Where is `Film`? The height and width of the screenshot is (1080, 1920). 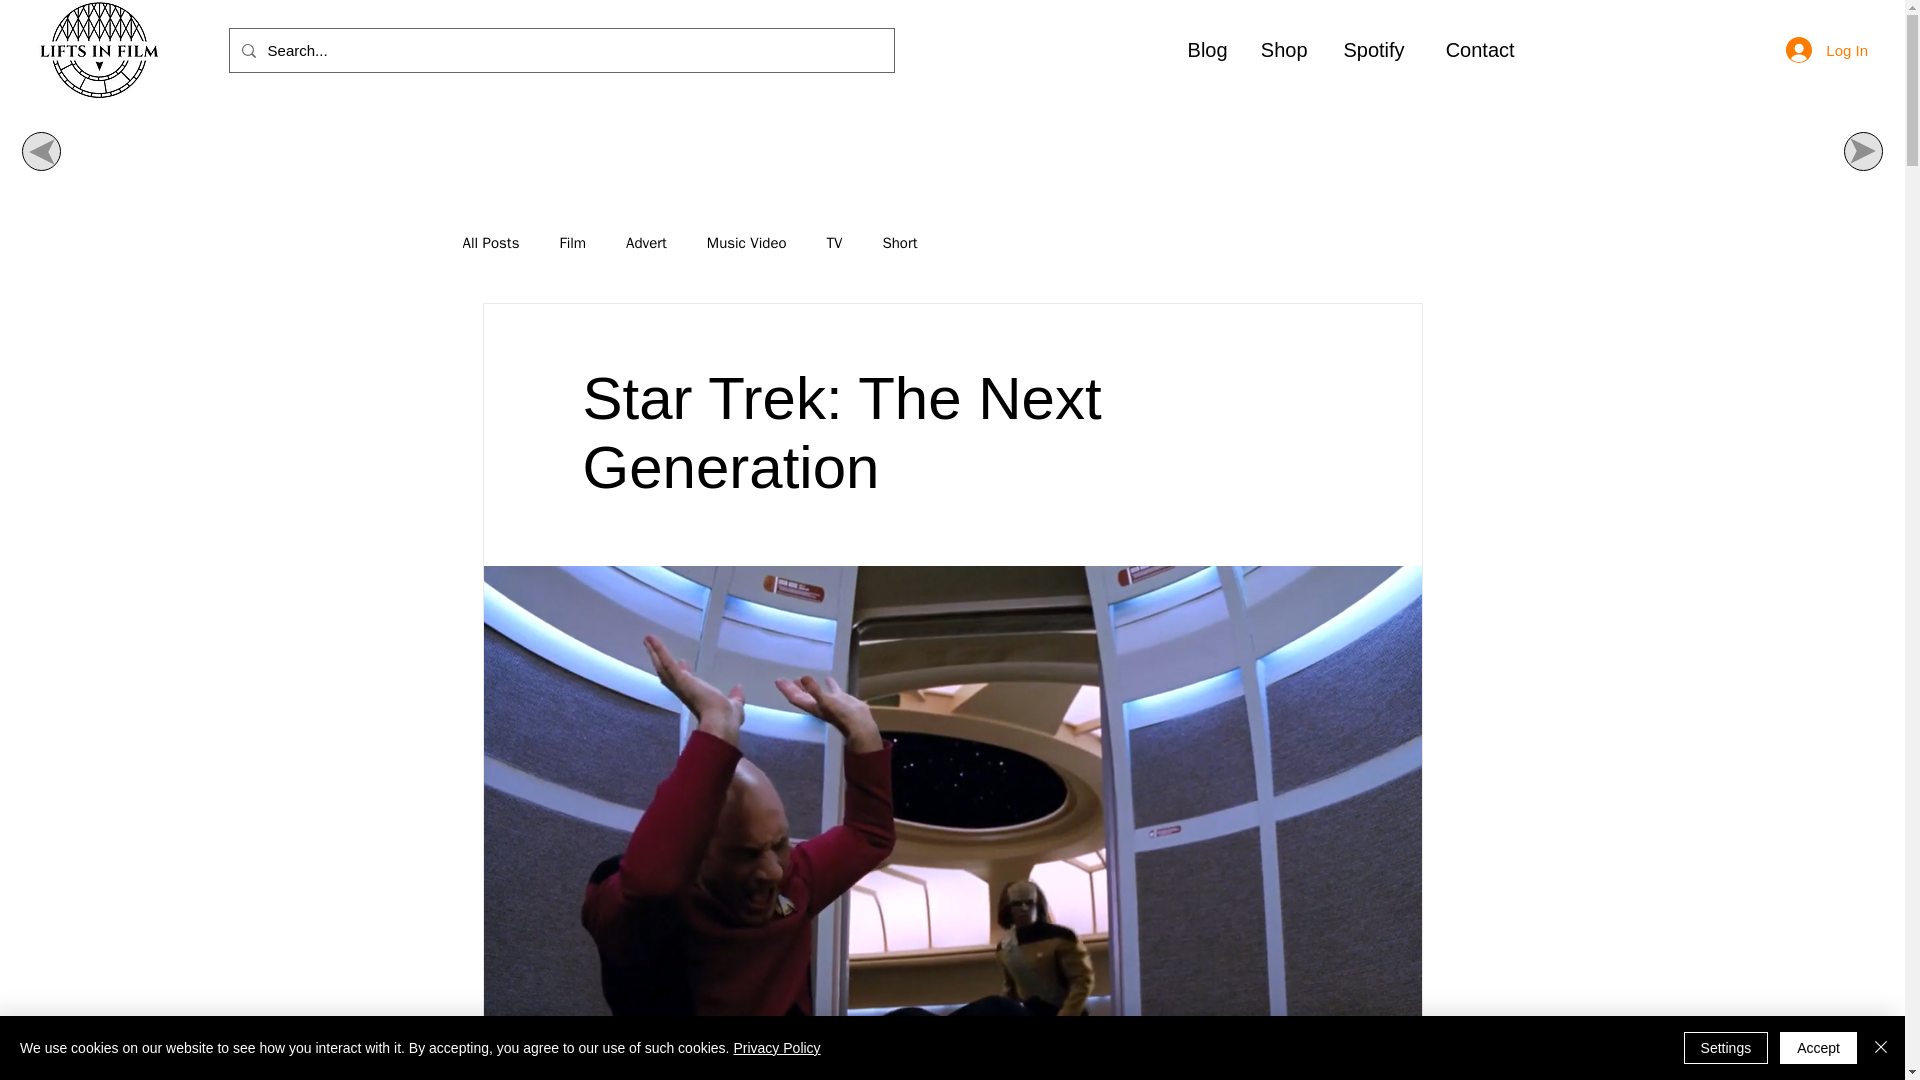
Film is located at coordinates (572, 243).